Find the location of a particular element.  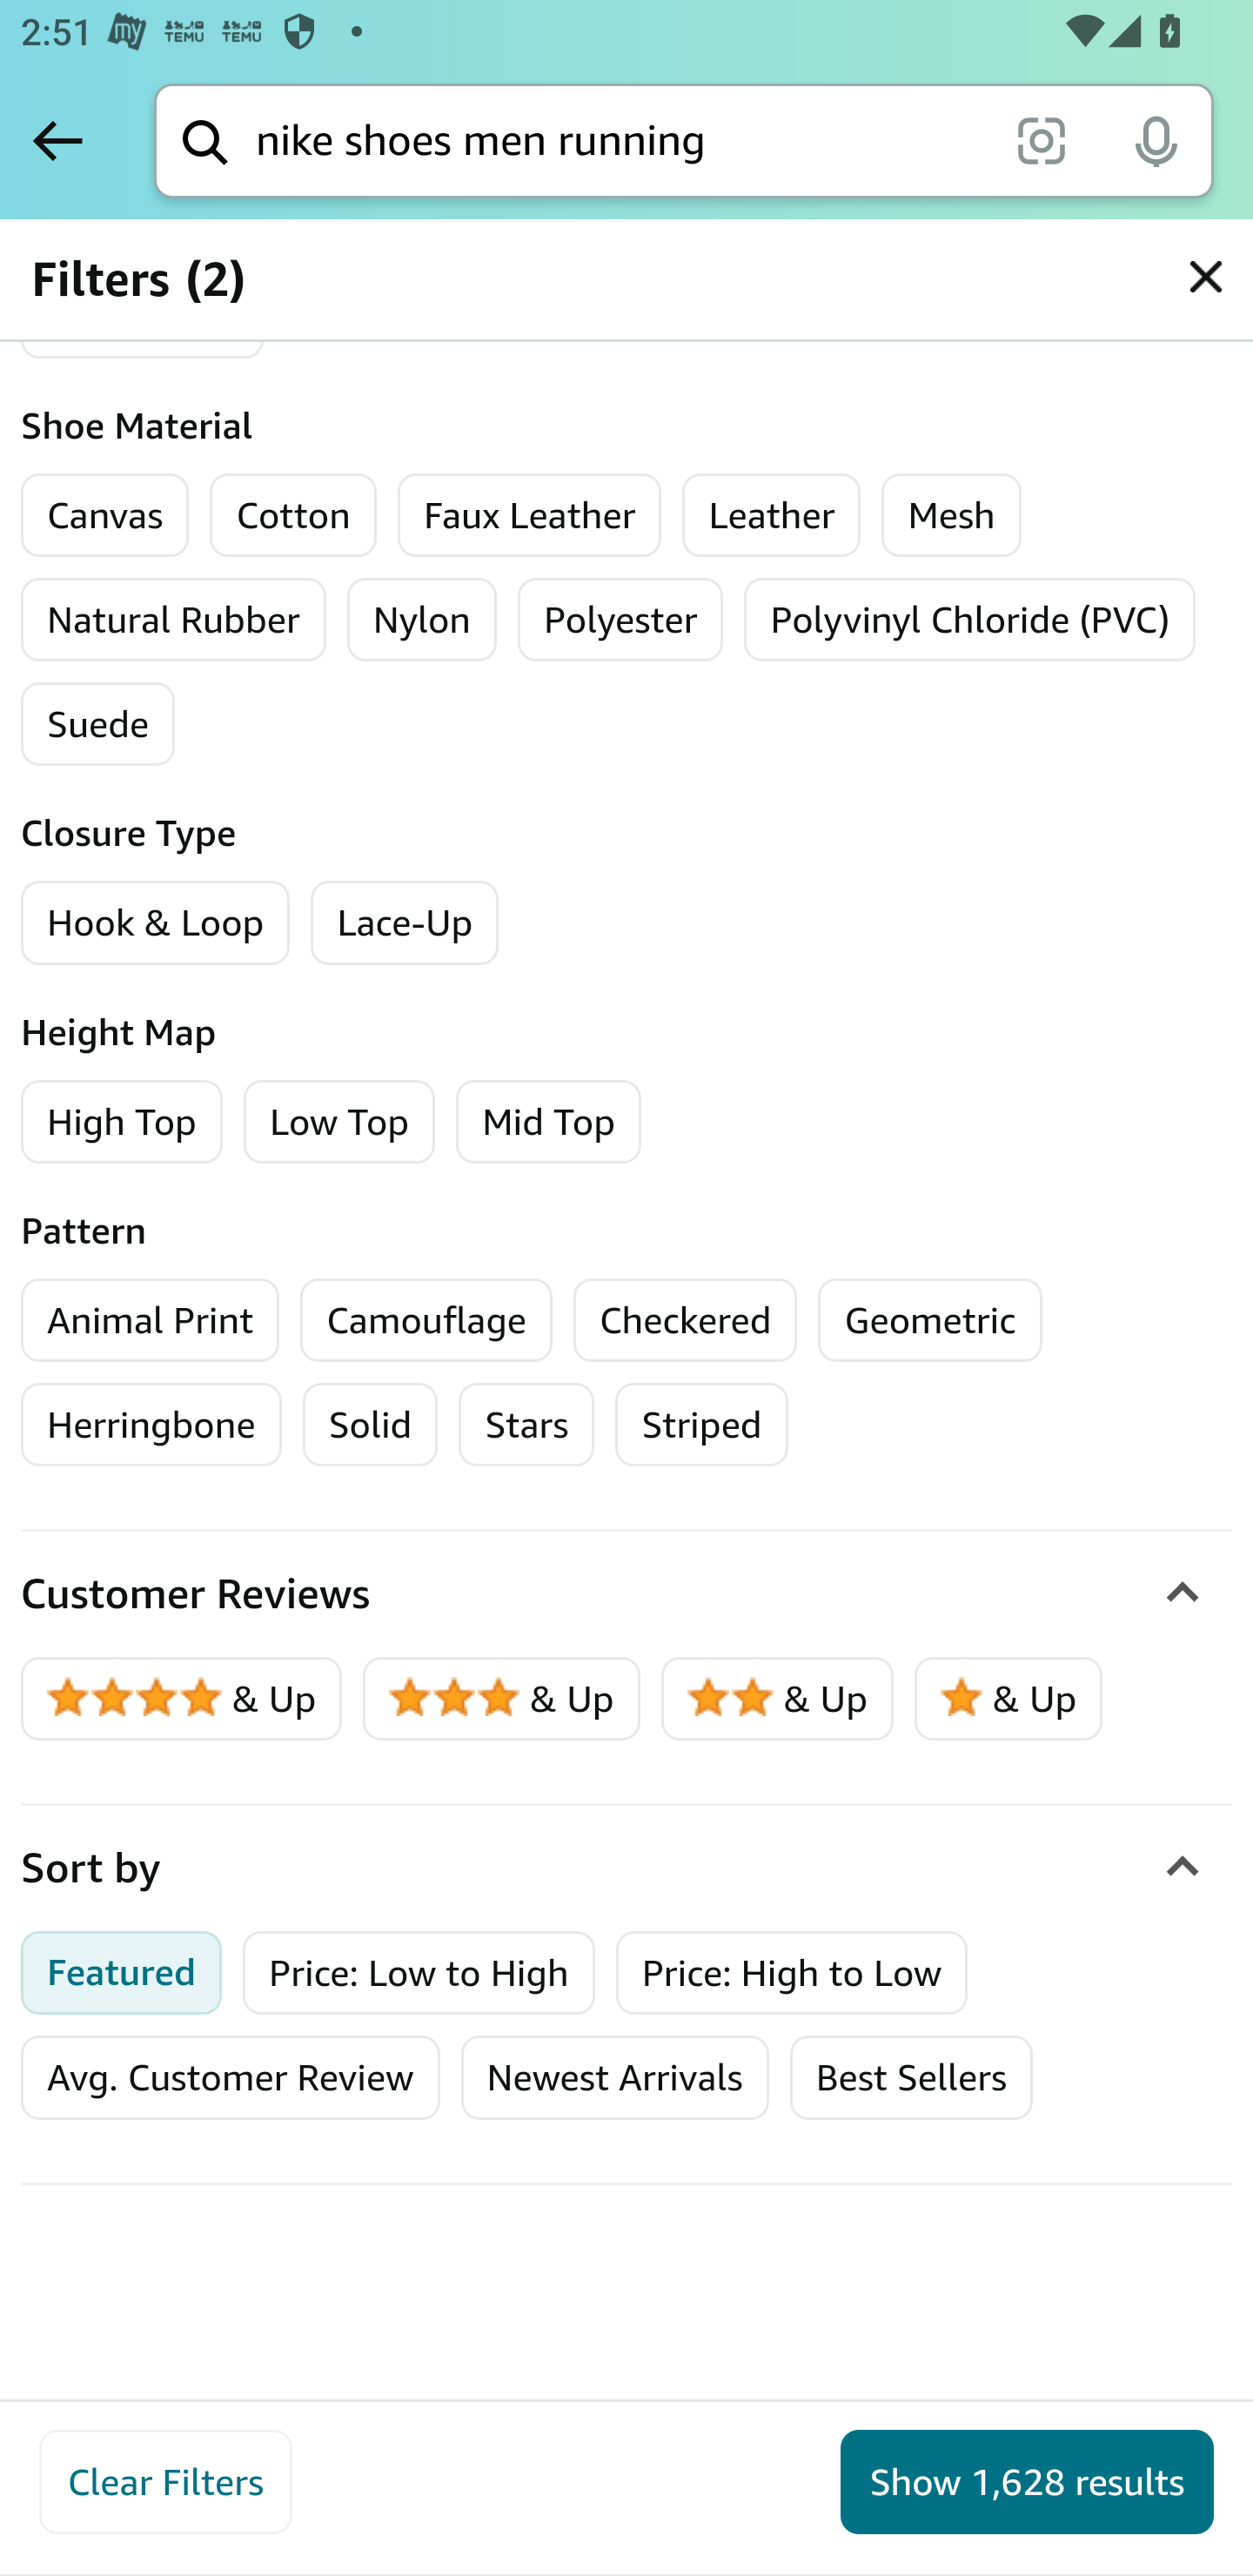

Herringbone is located at coordinates (151, 1424).